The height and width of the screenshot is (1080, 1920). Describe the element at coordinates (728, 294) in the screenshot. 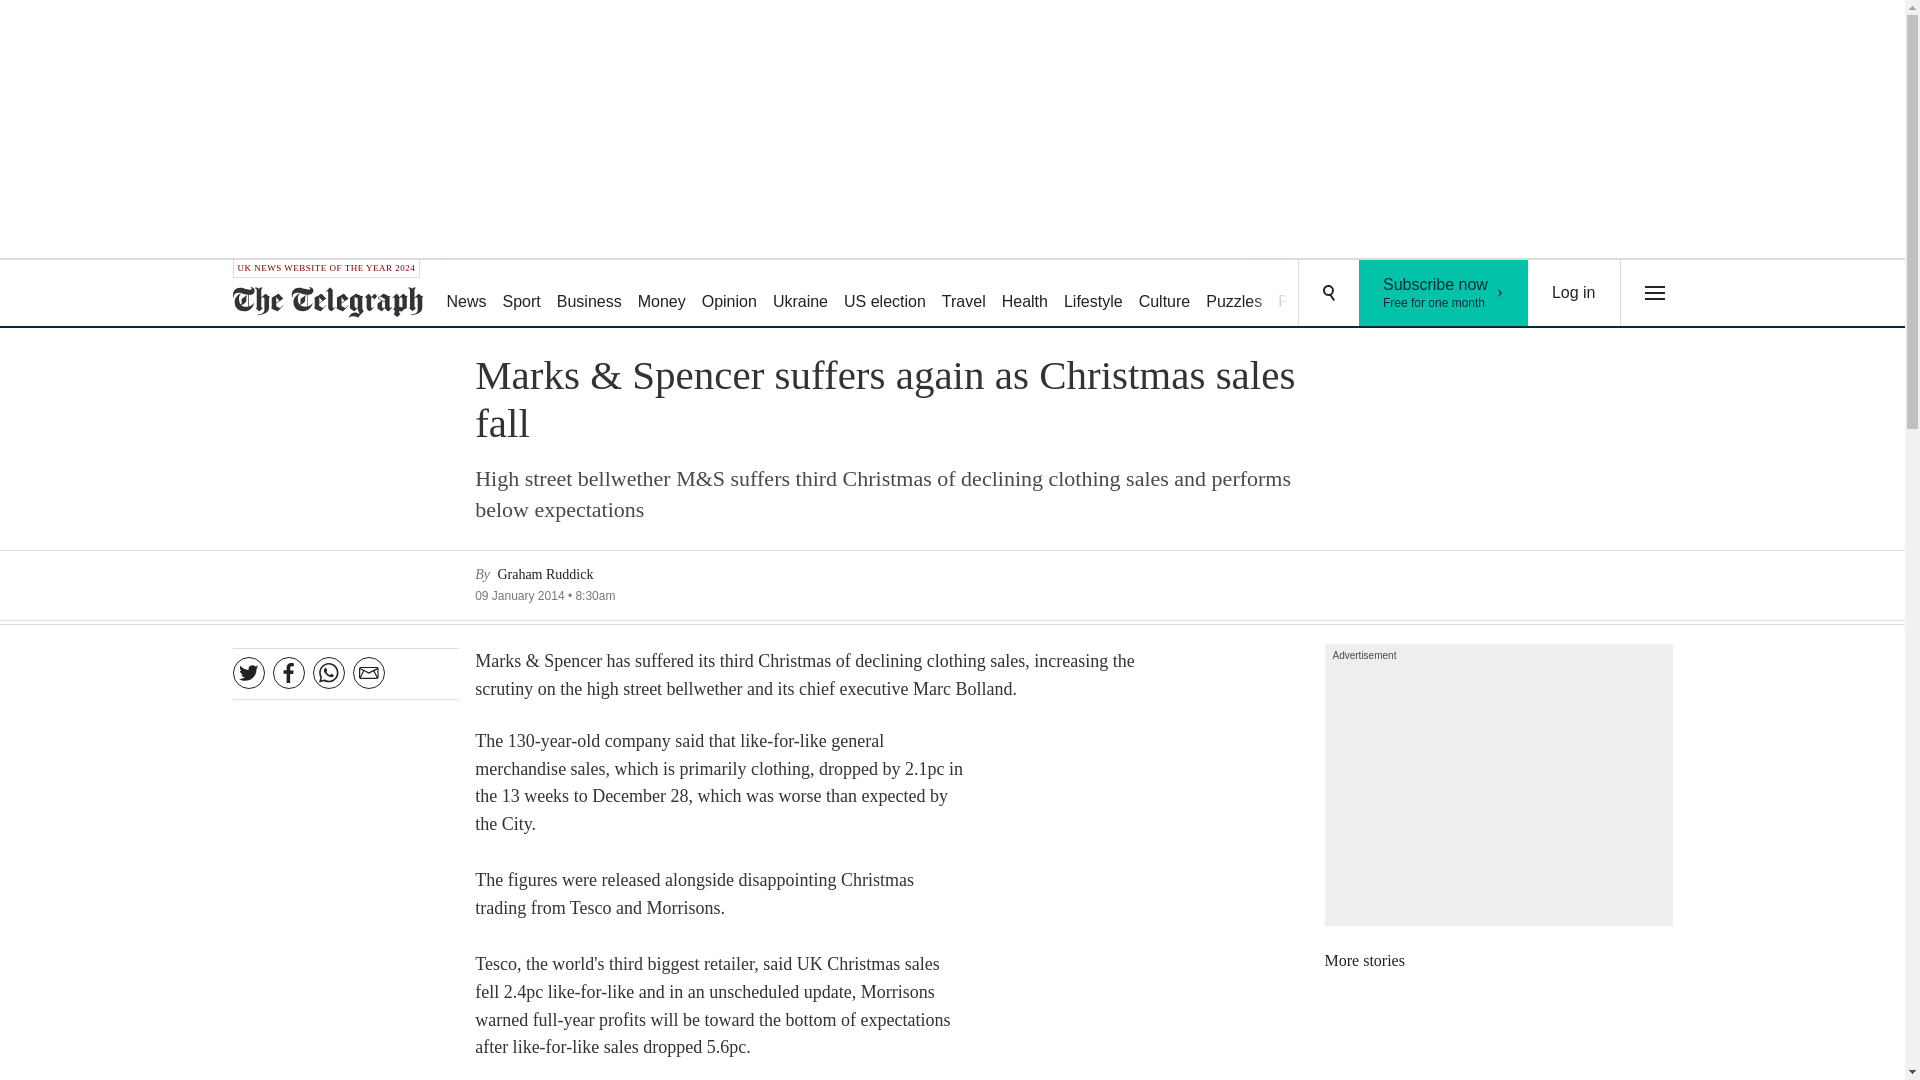

I see `Log in` at that location.